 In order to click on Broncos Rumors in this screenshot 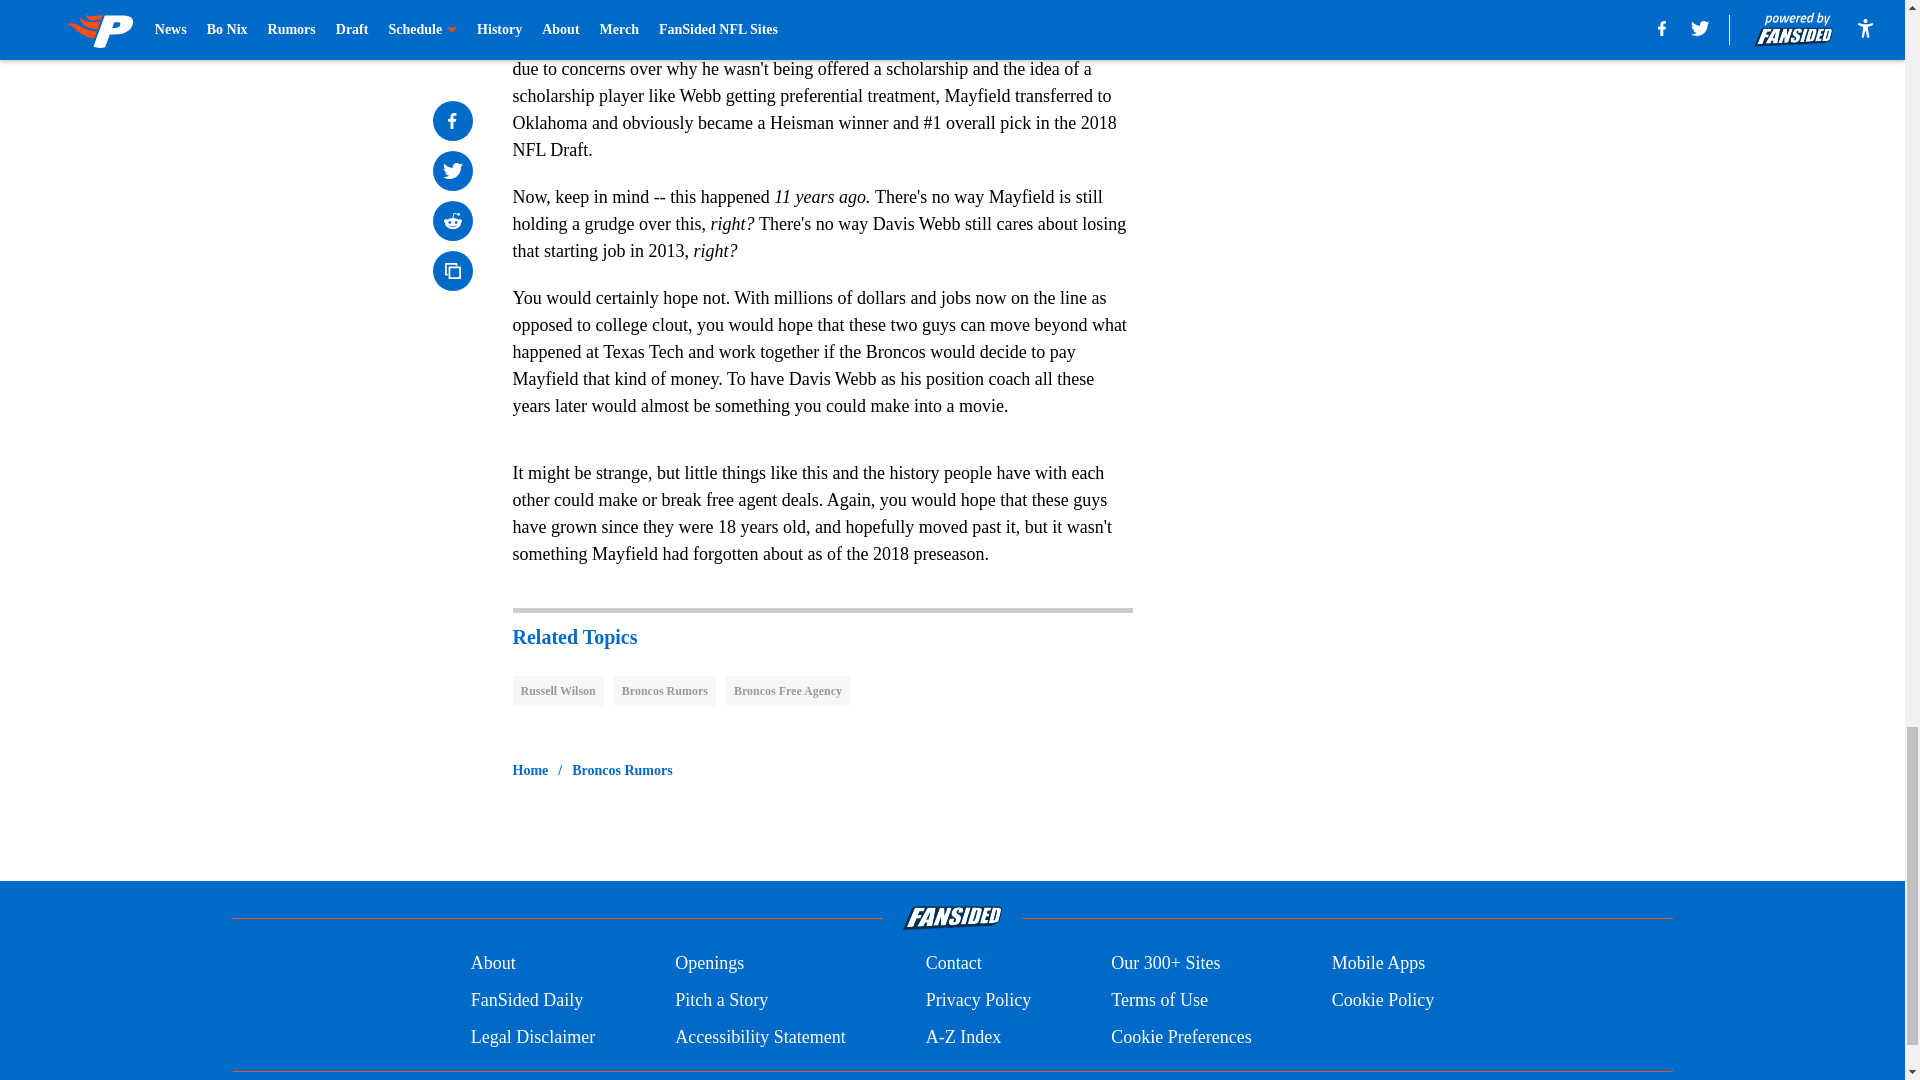, I will do `click(622, 770)`.